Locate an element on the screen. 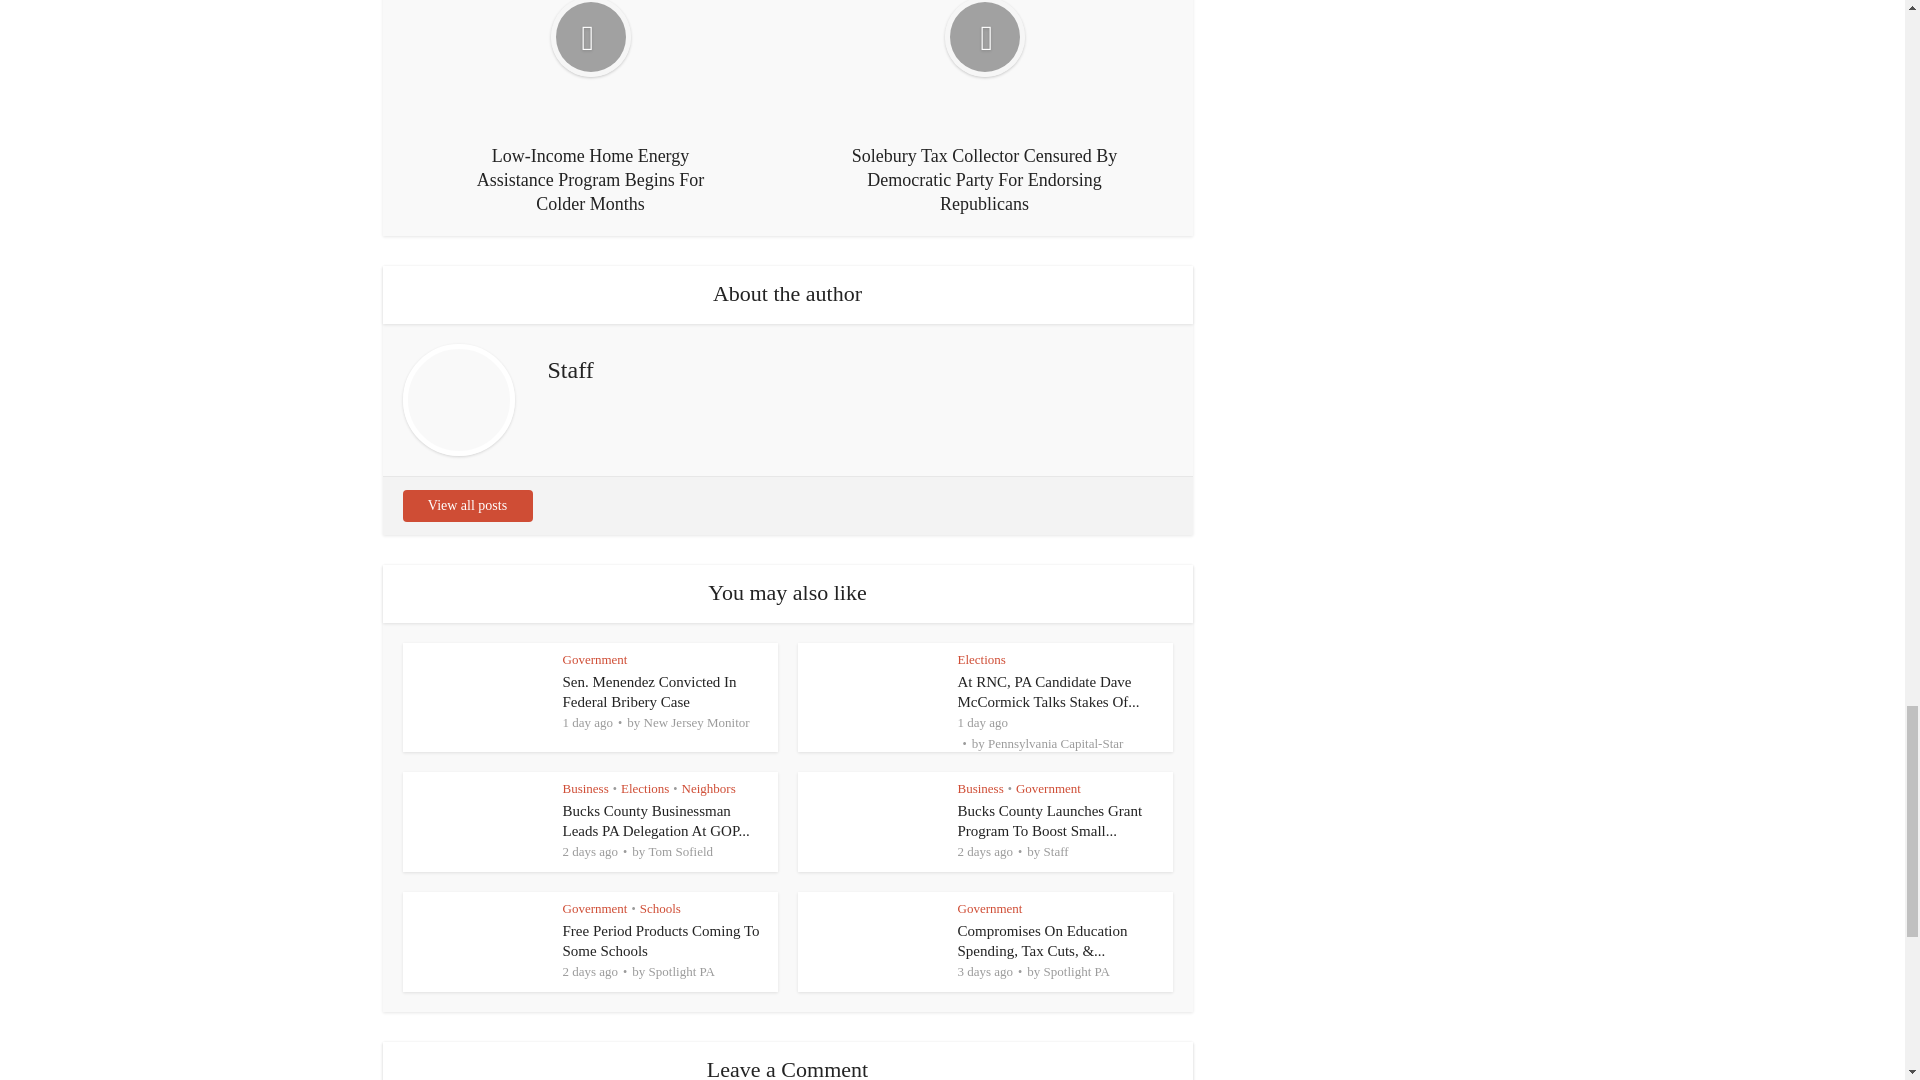  View all posts is located at coordinates (466, 506).